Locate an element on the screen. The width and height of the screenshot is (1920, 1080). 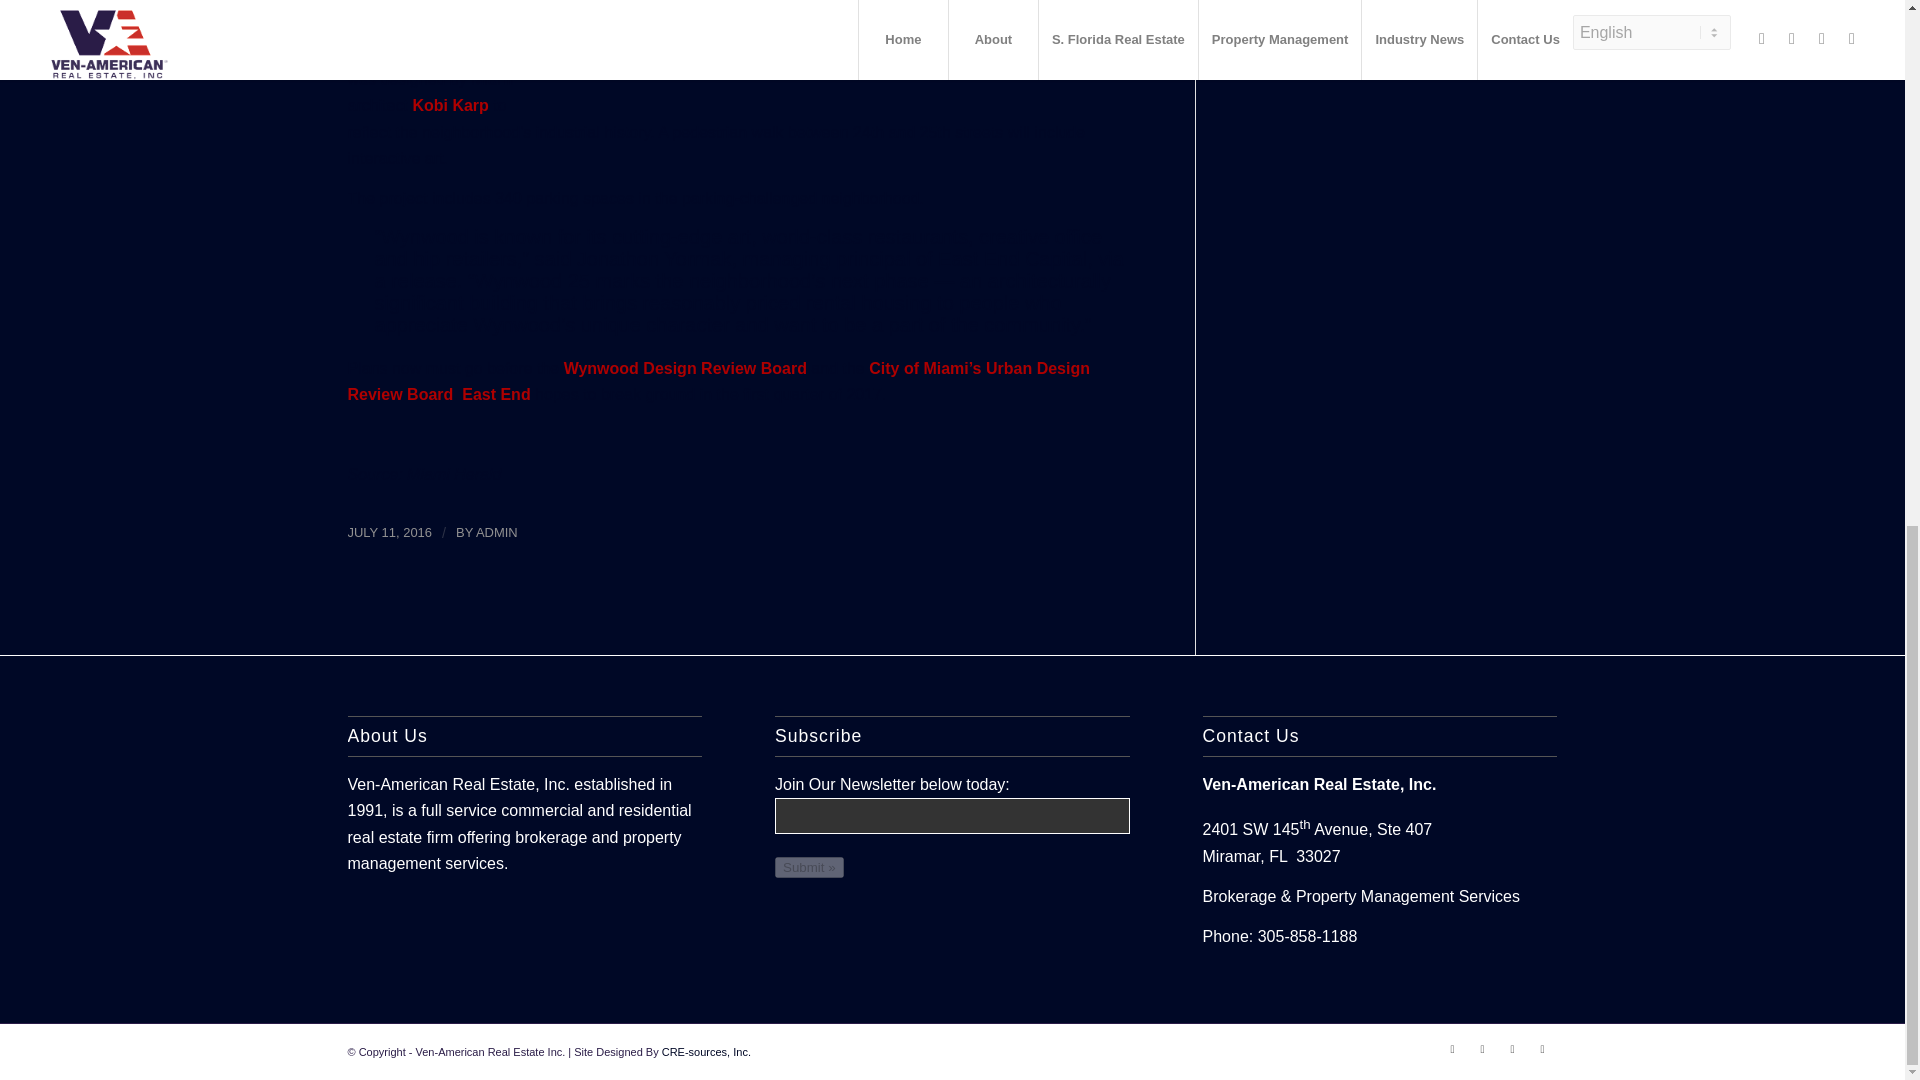
Facebook is located at coordinates (1453, 1048).